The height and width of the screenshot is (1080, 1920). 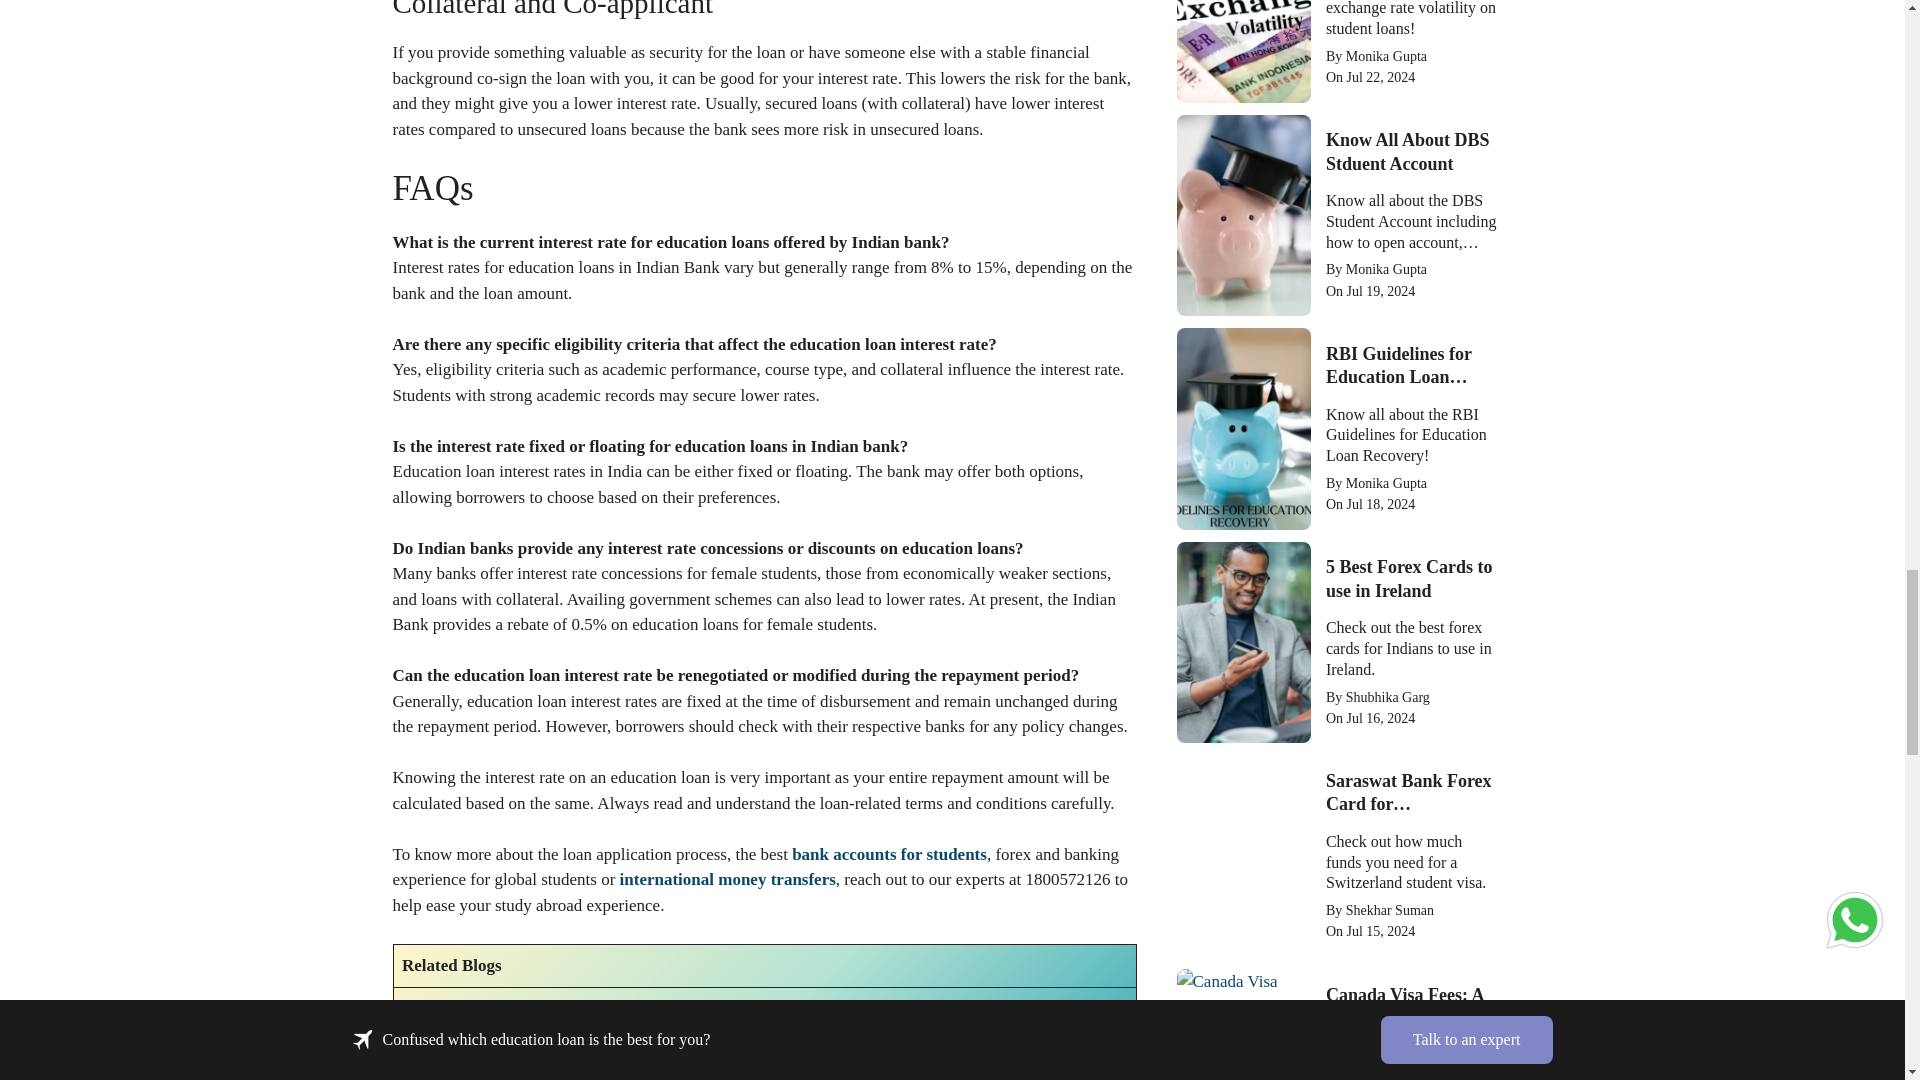 I want to click on bank accounts for students, so click(x=888, y=854).